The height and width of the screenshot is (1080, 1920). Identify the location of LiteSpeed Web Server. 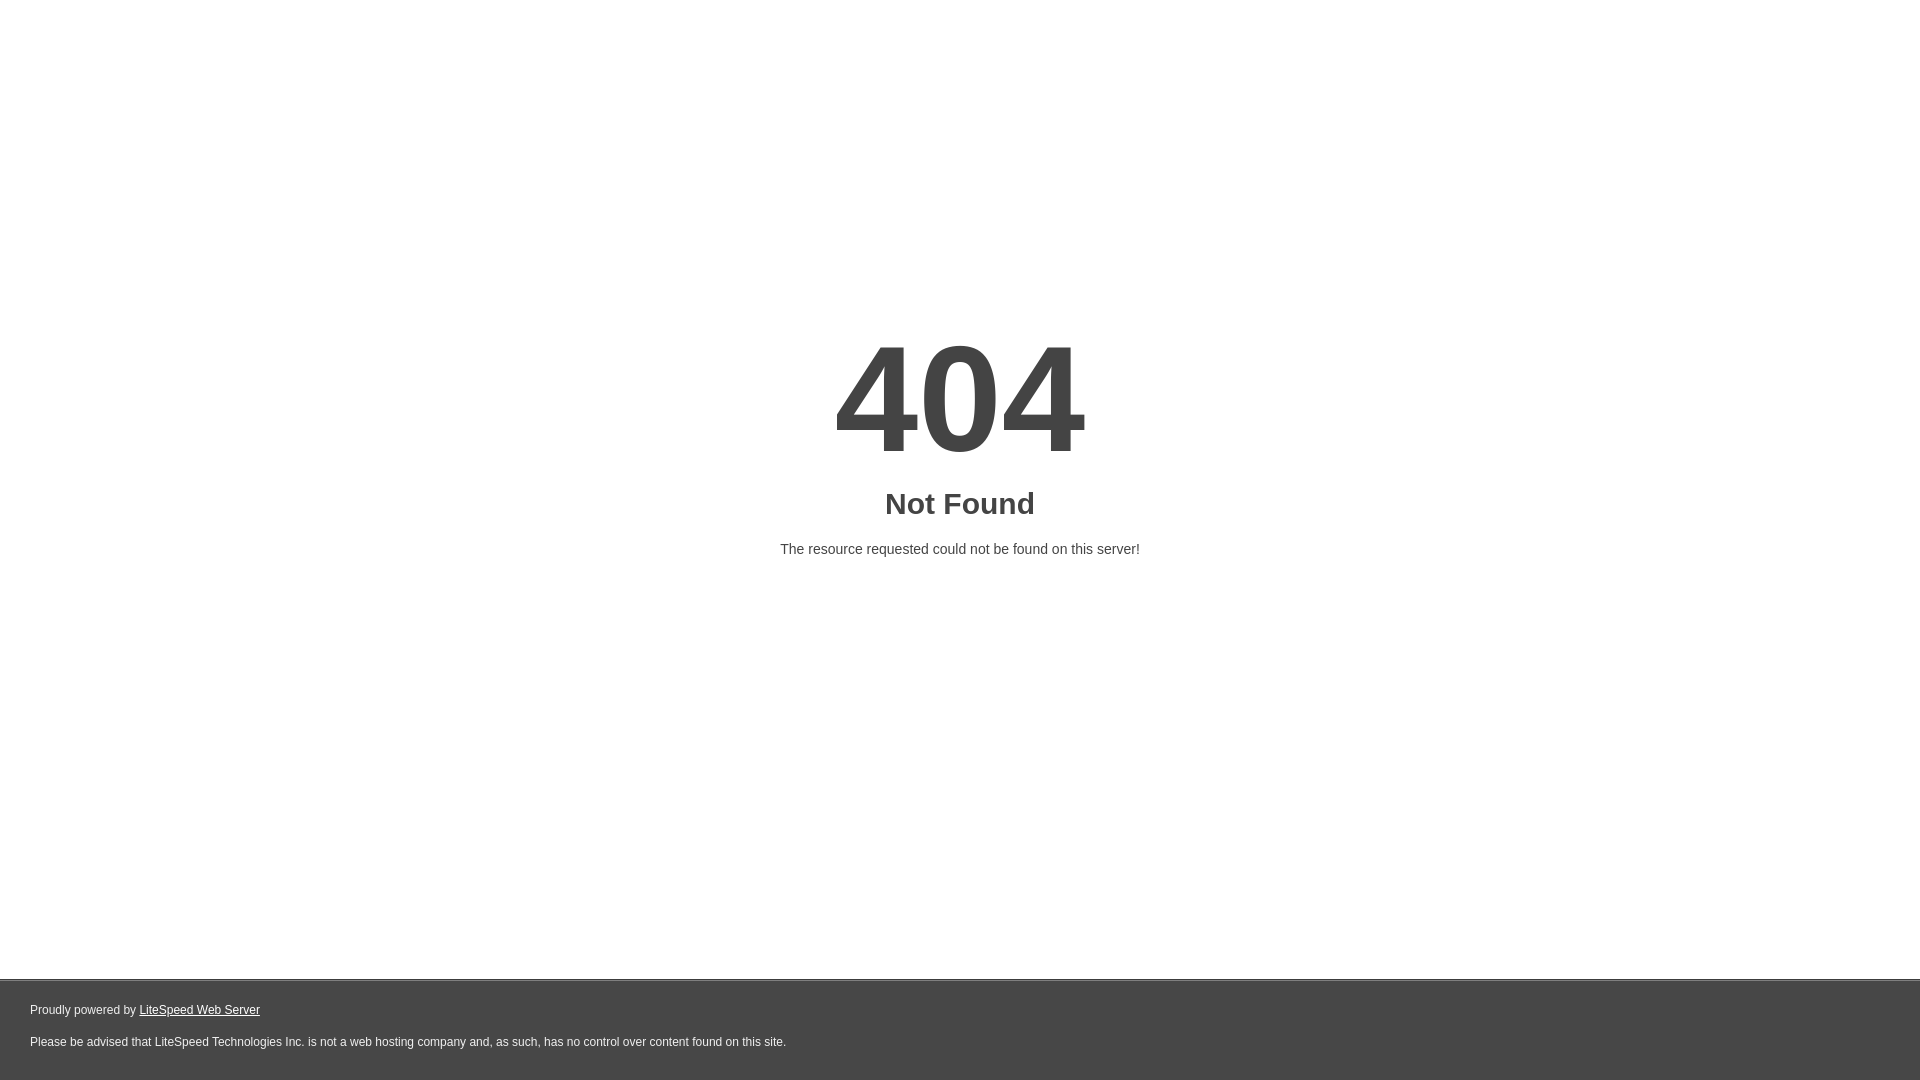
(200, 1010).